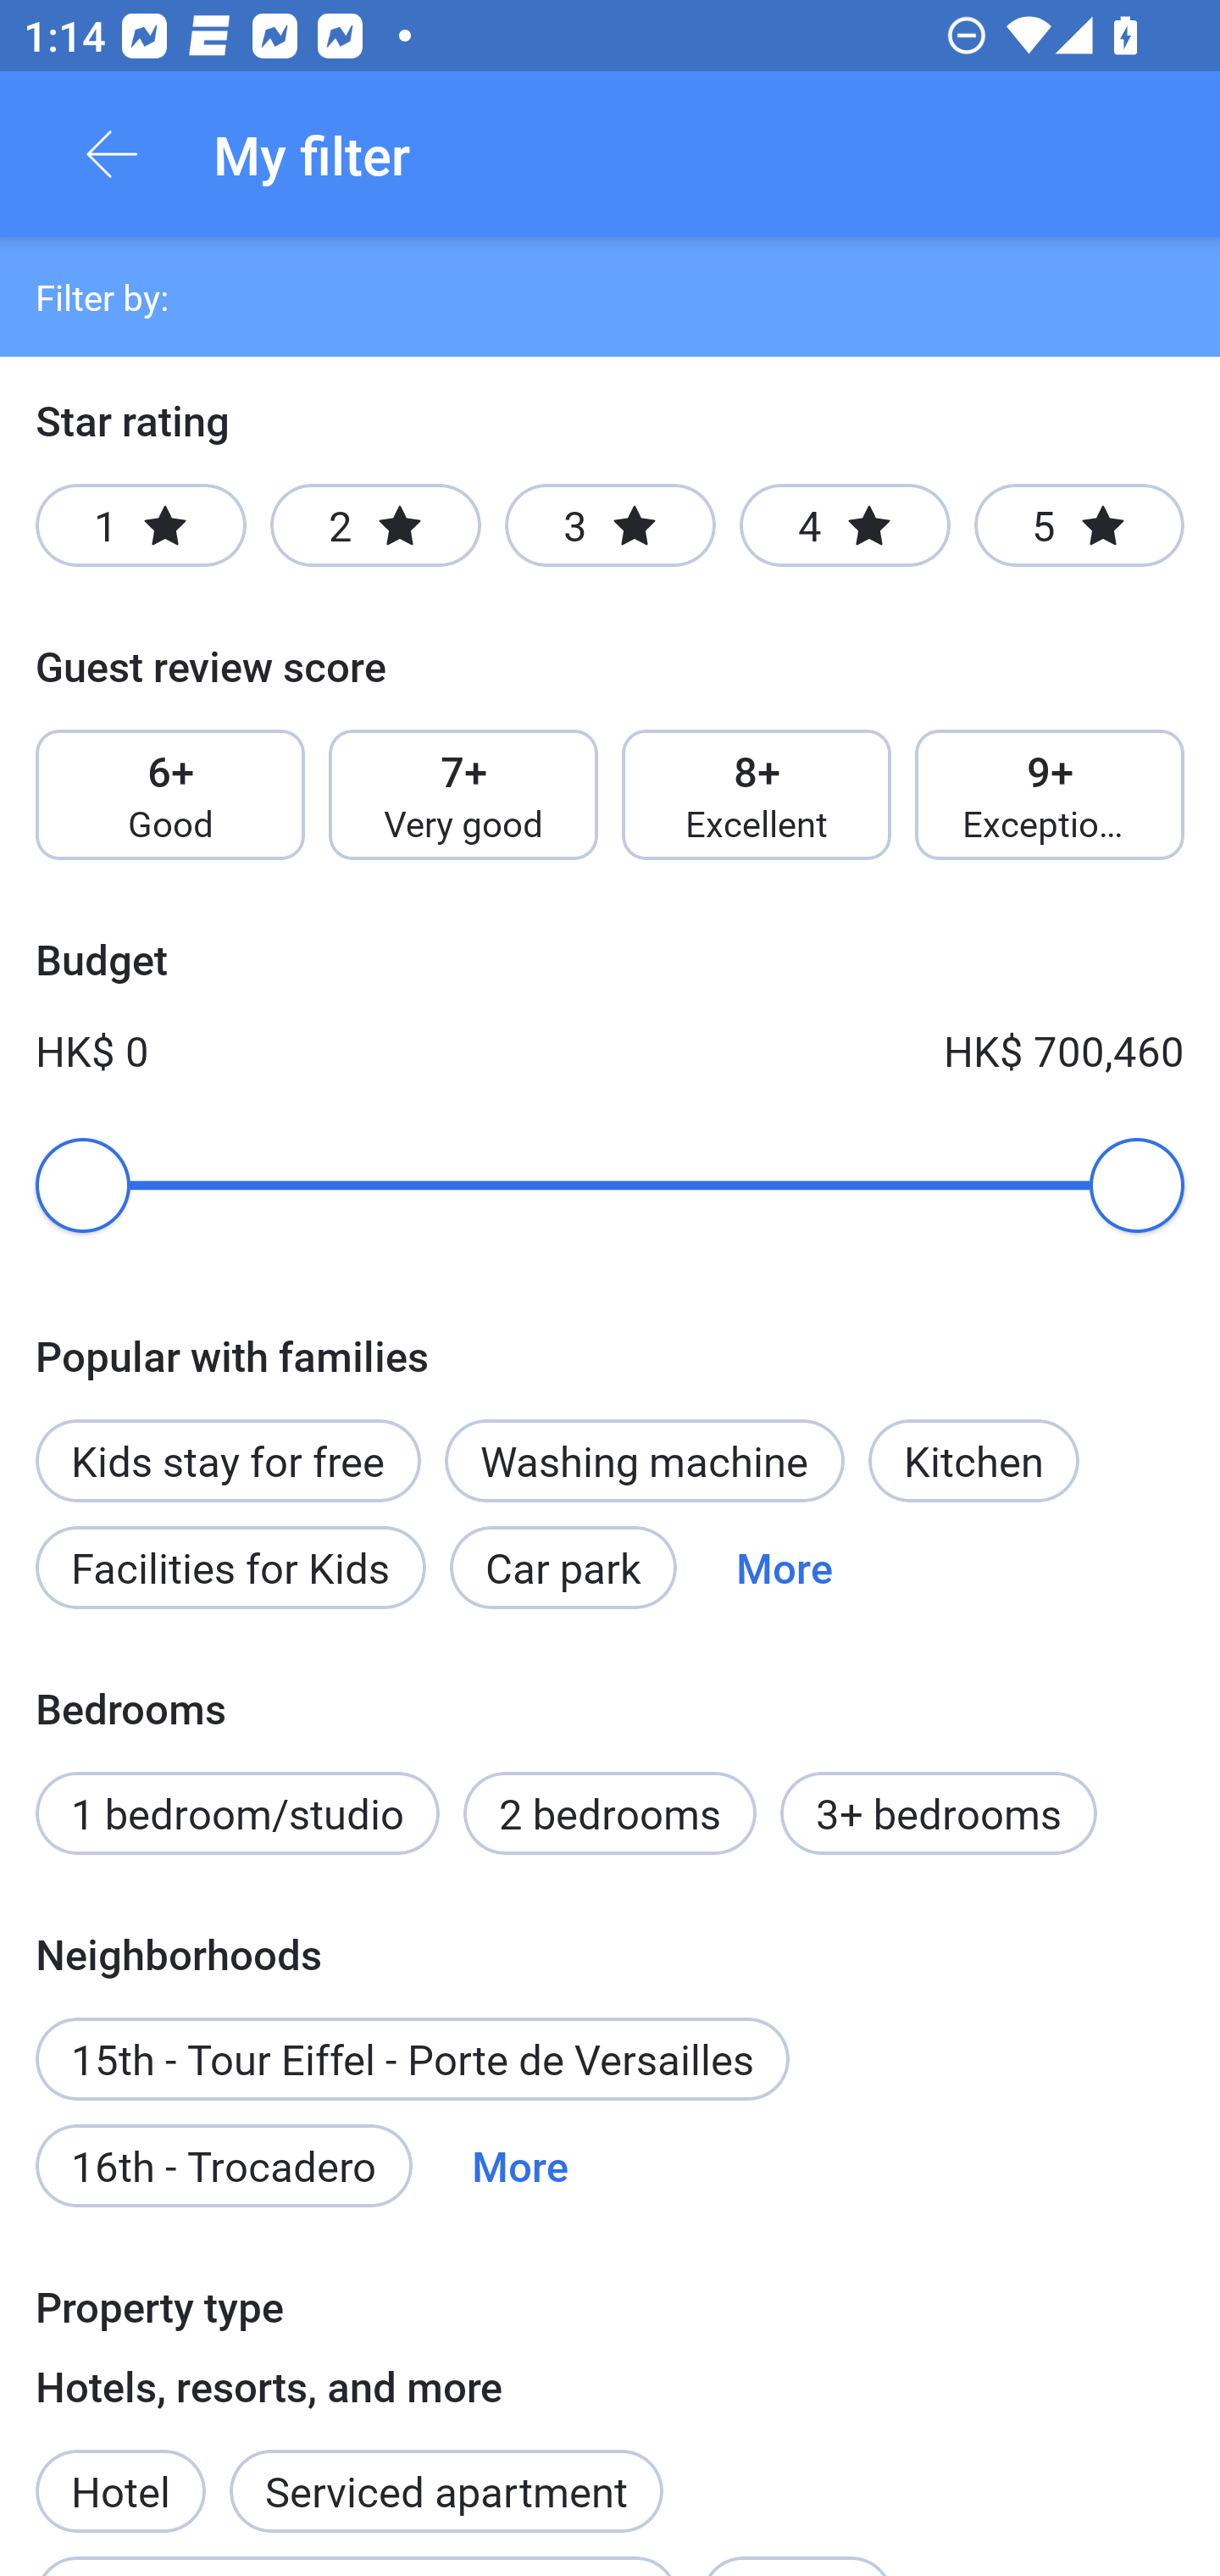  Describe the element at coordinates (1079, 525) in the screenshot. I see `5` at that location.